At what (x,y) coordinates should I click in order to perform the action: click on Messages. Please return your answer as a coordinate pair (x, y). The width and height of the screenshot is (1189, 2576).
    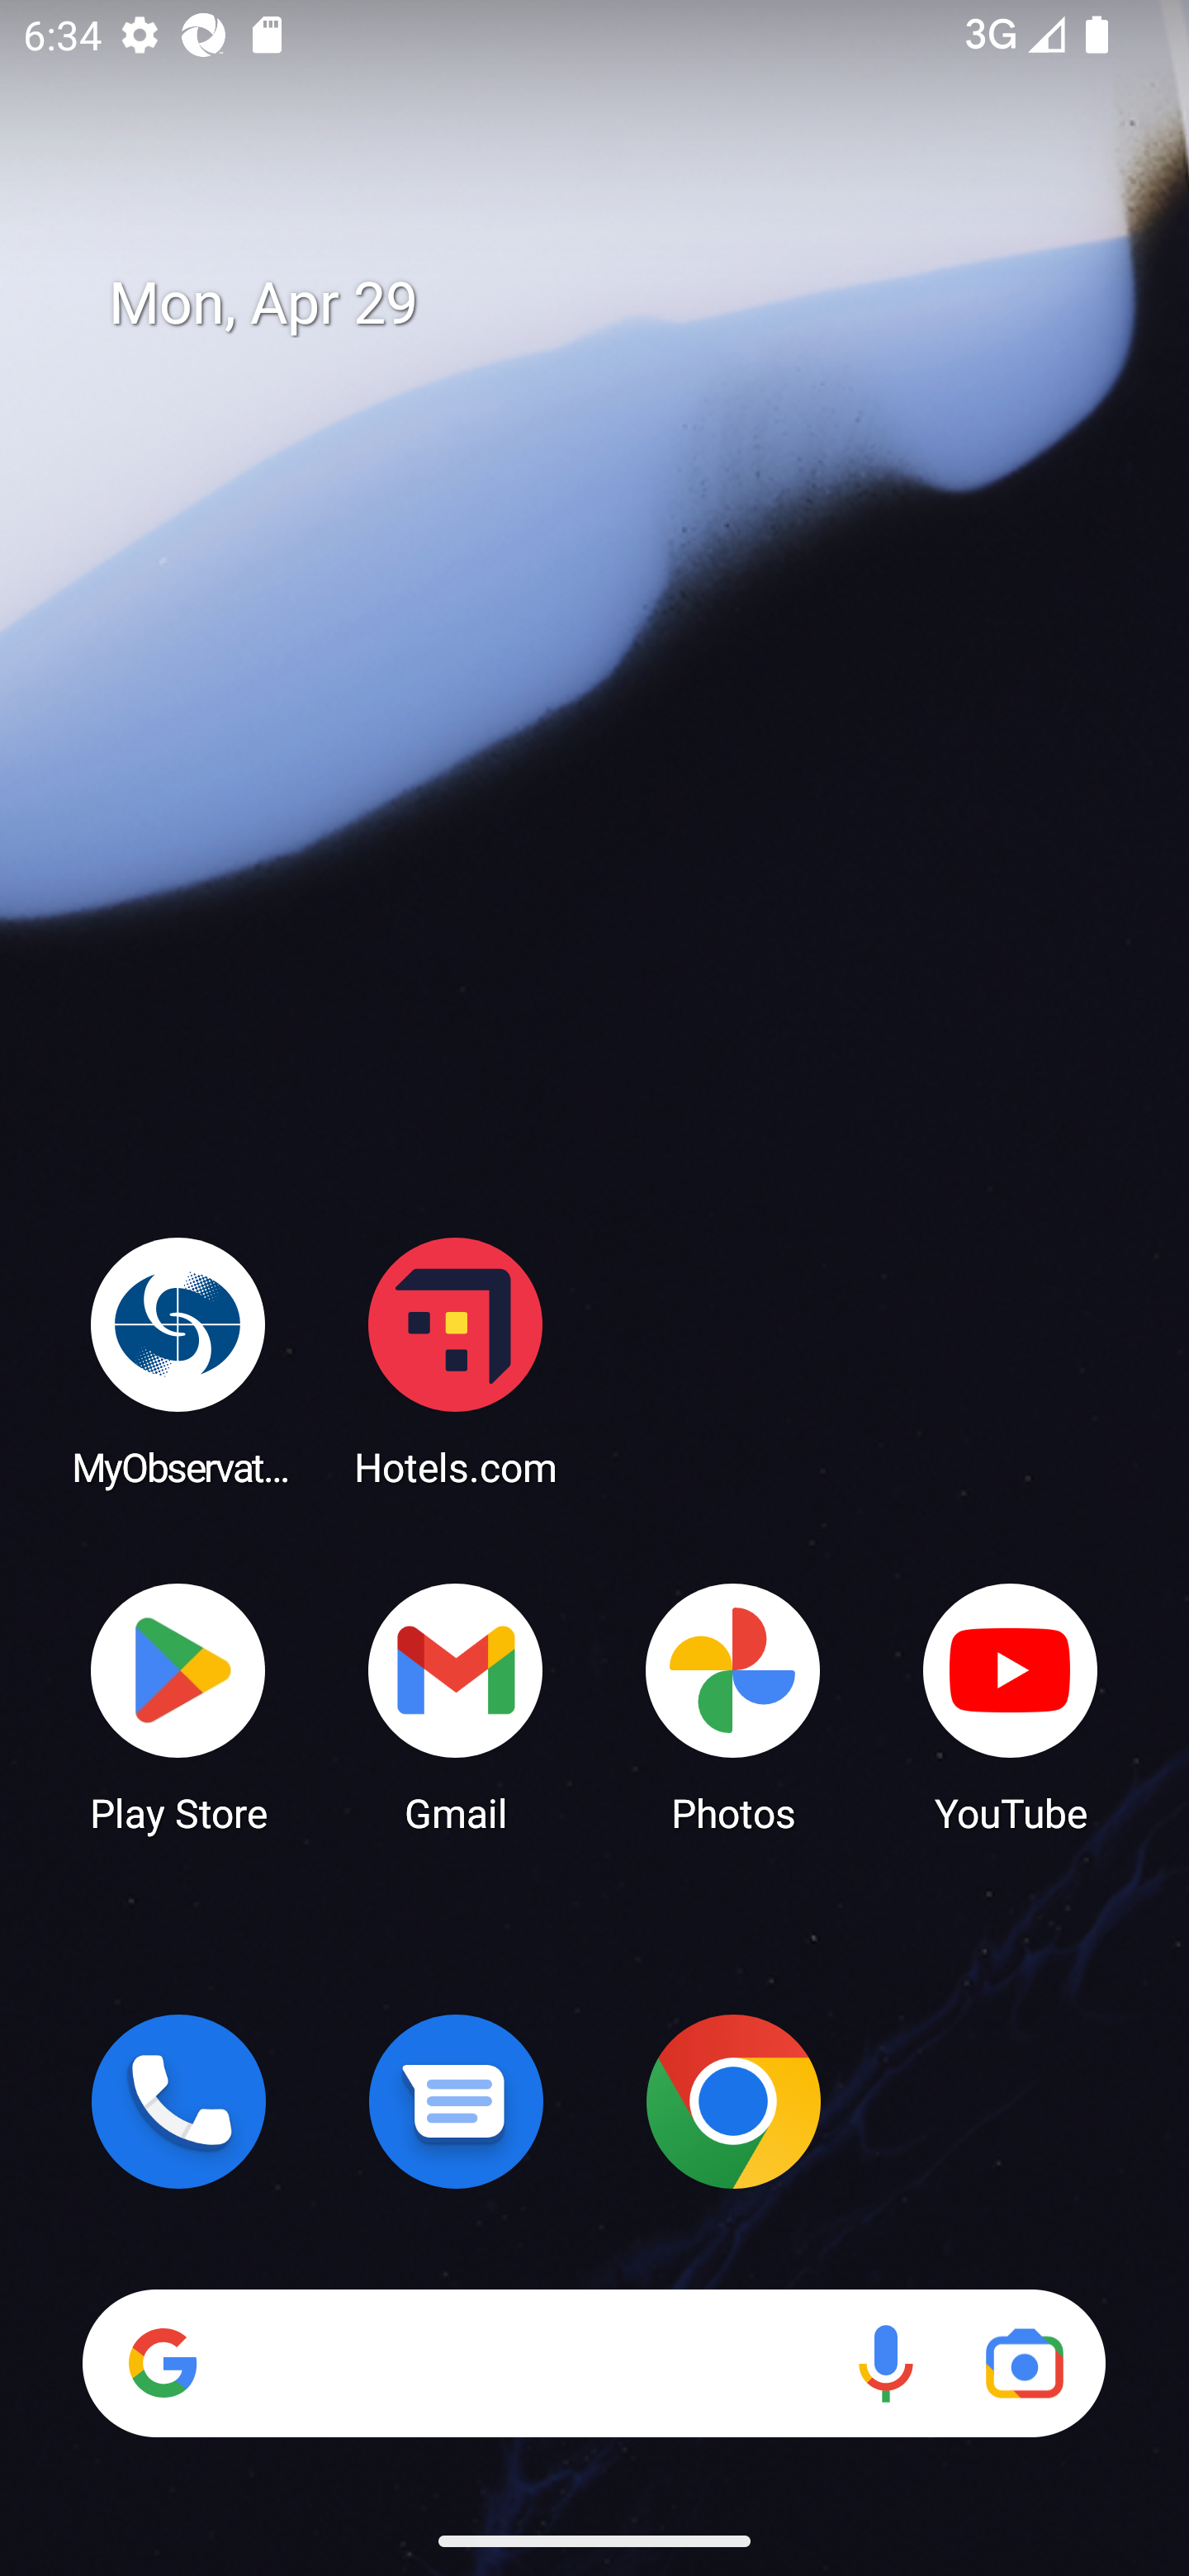
    Looking at the image, I should click on (456, 2101).